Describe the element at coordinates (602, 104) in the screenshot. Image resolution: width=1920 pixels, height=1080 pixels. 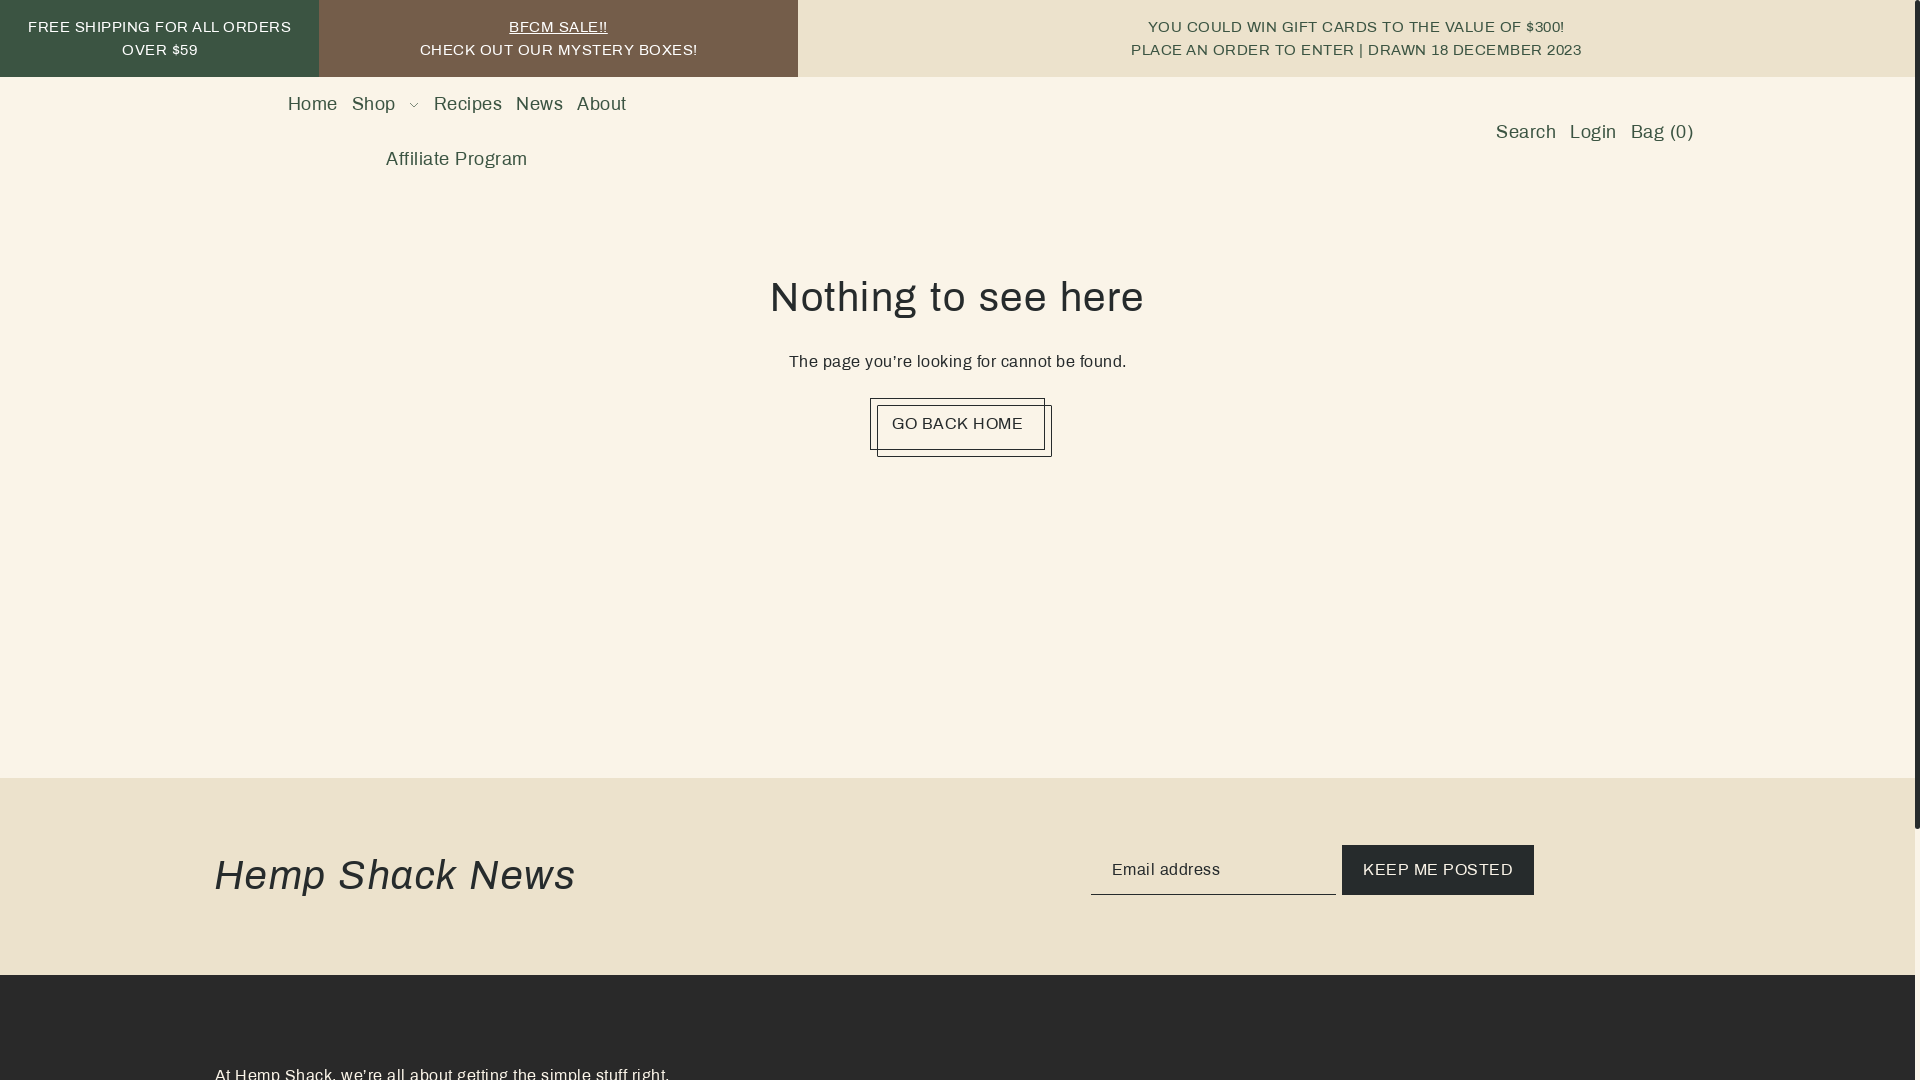
I see `About` at that location.